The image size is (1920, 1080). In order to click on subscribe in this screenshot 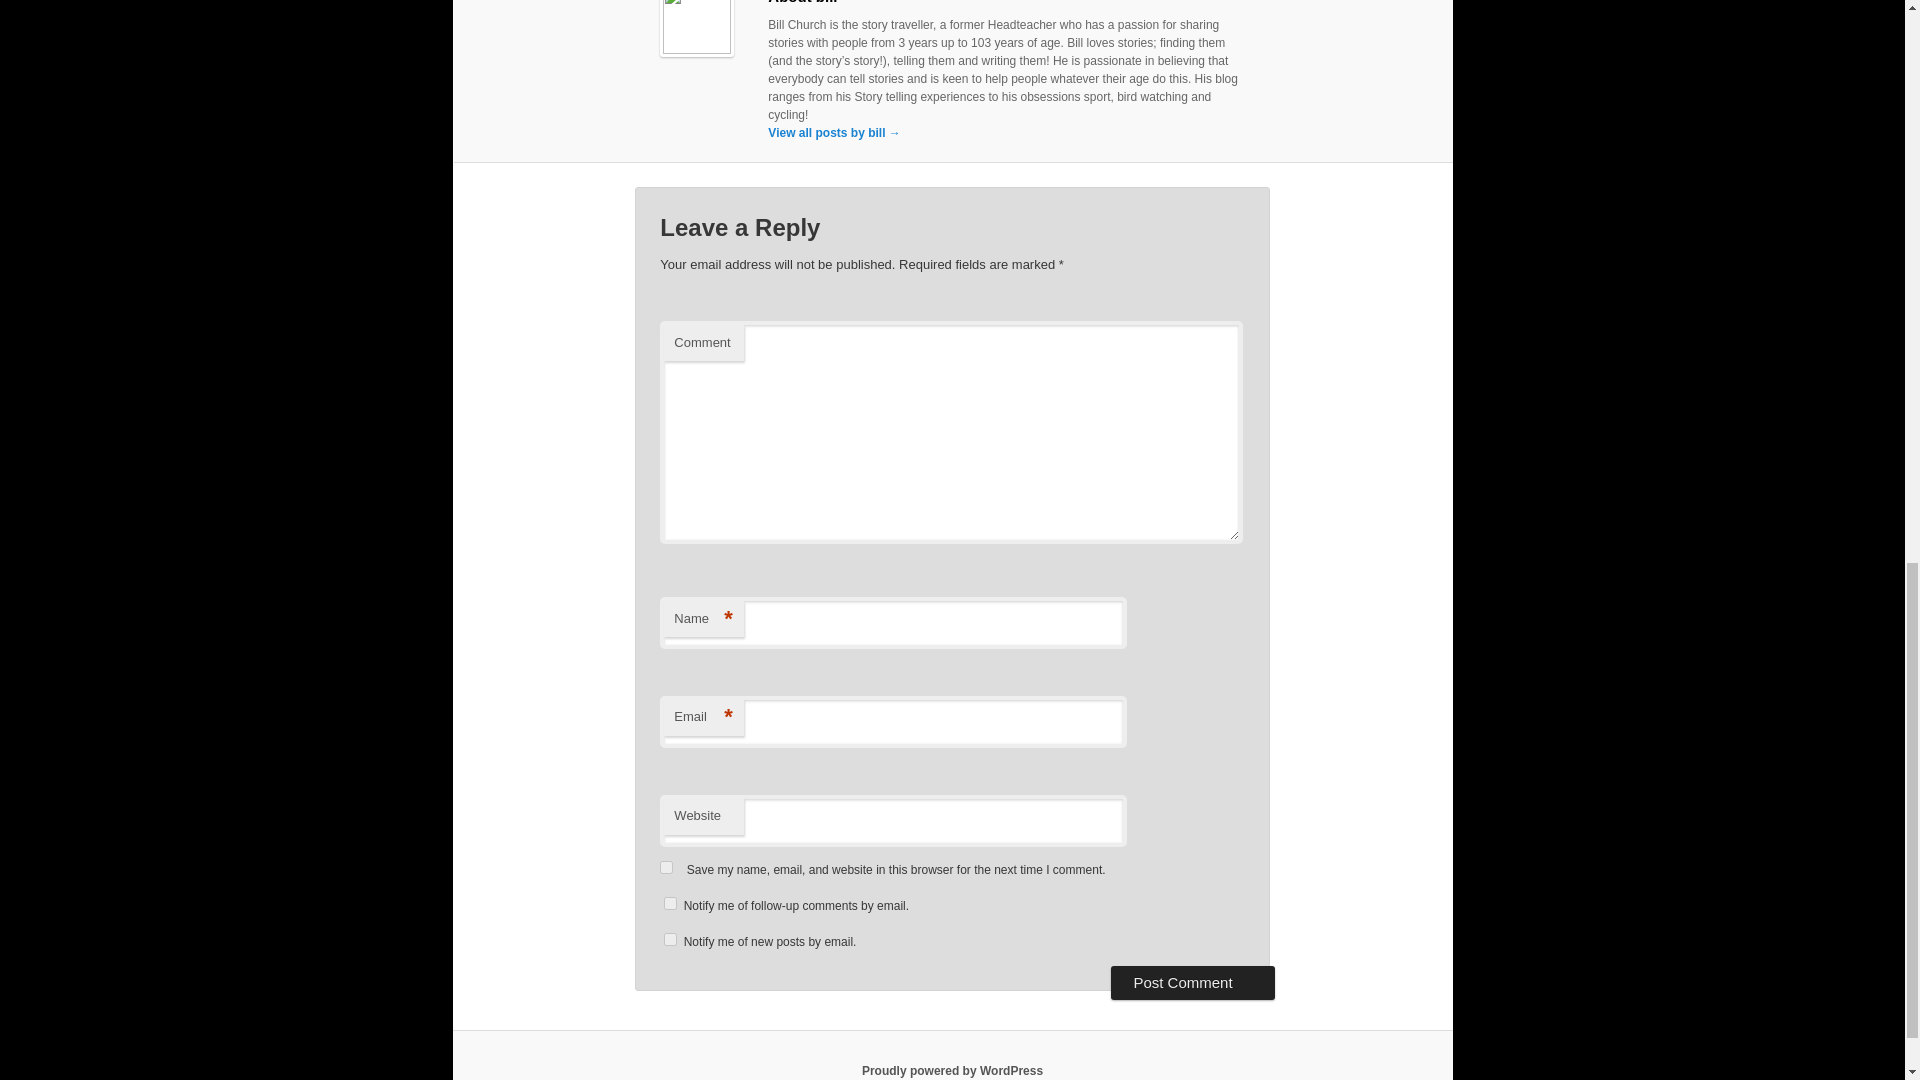, I will do `click(670, 940)`.